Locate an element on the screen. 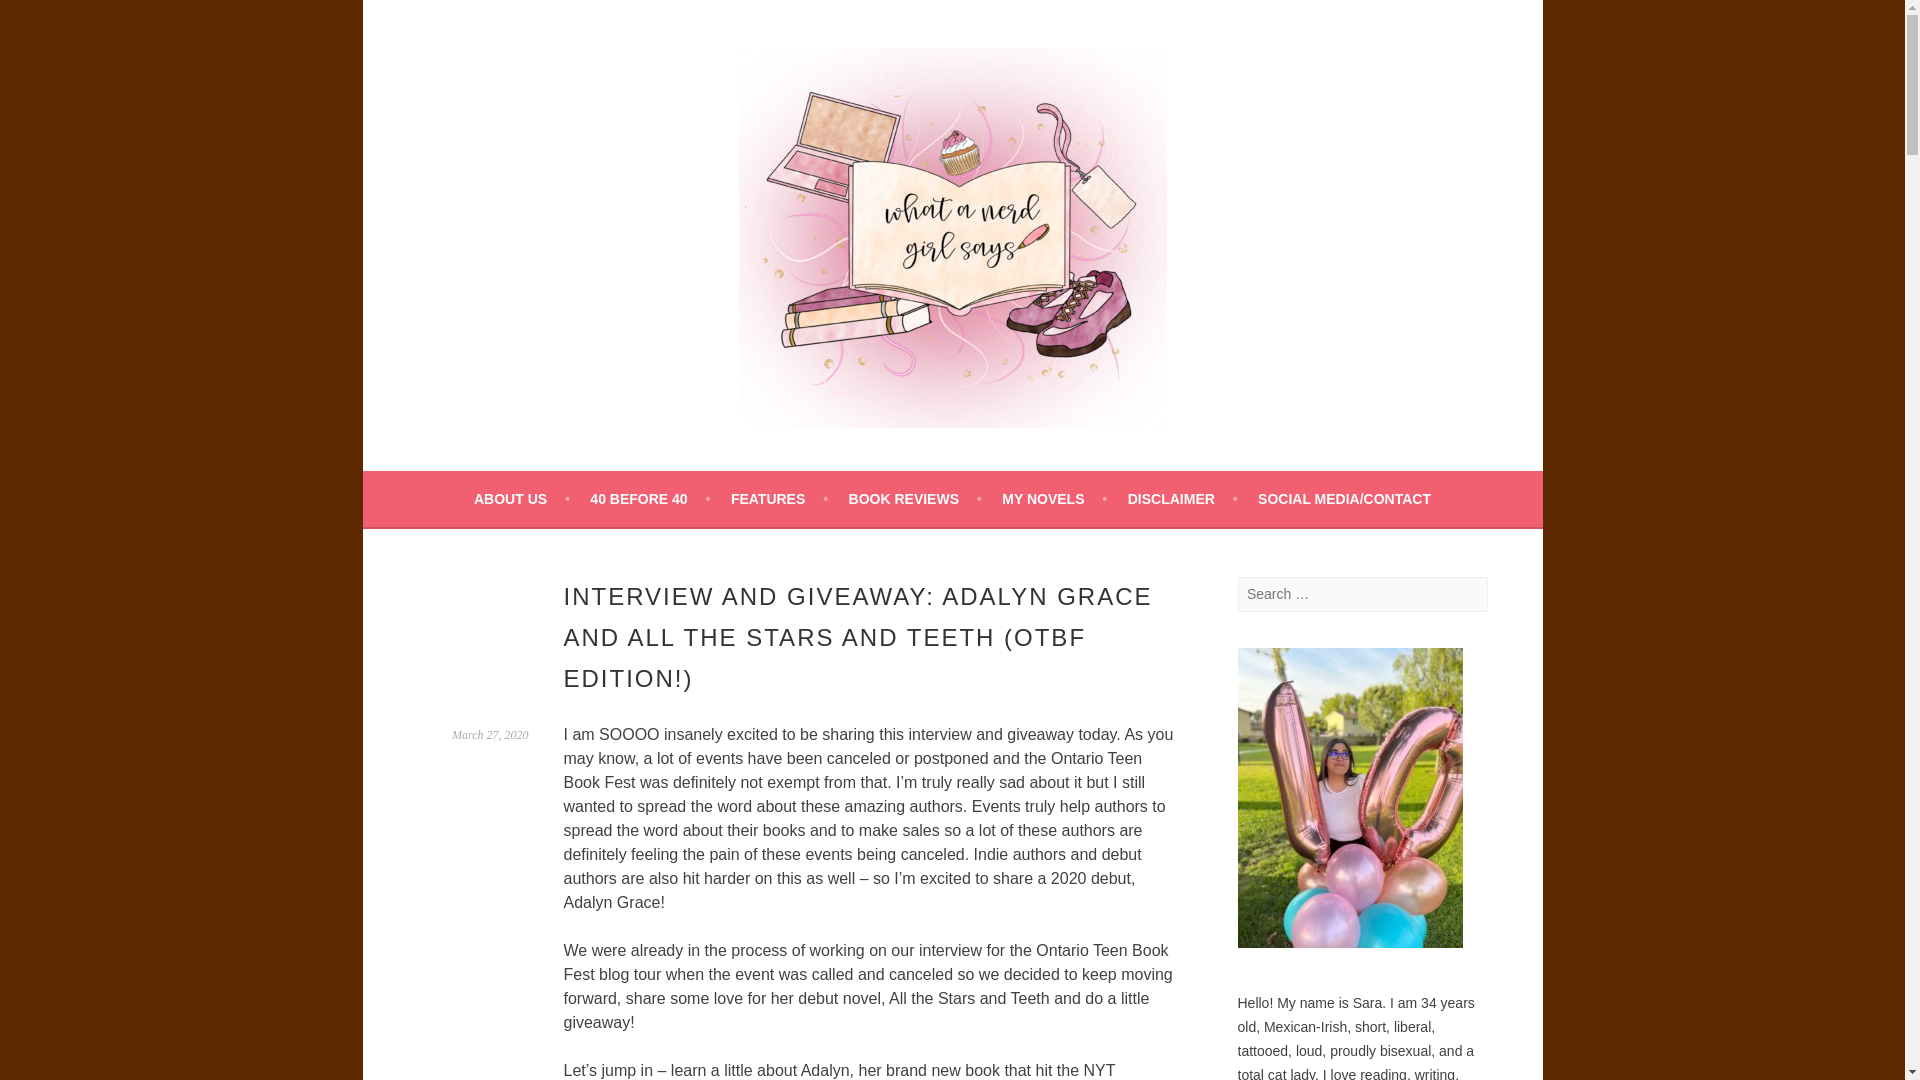 This screenshot has height=1080, width=1920. What A Nerd Girl Says is located at coordinates (658, 482).